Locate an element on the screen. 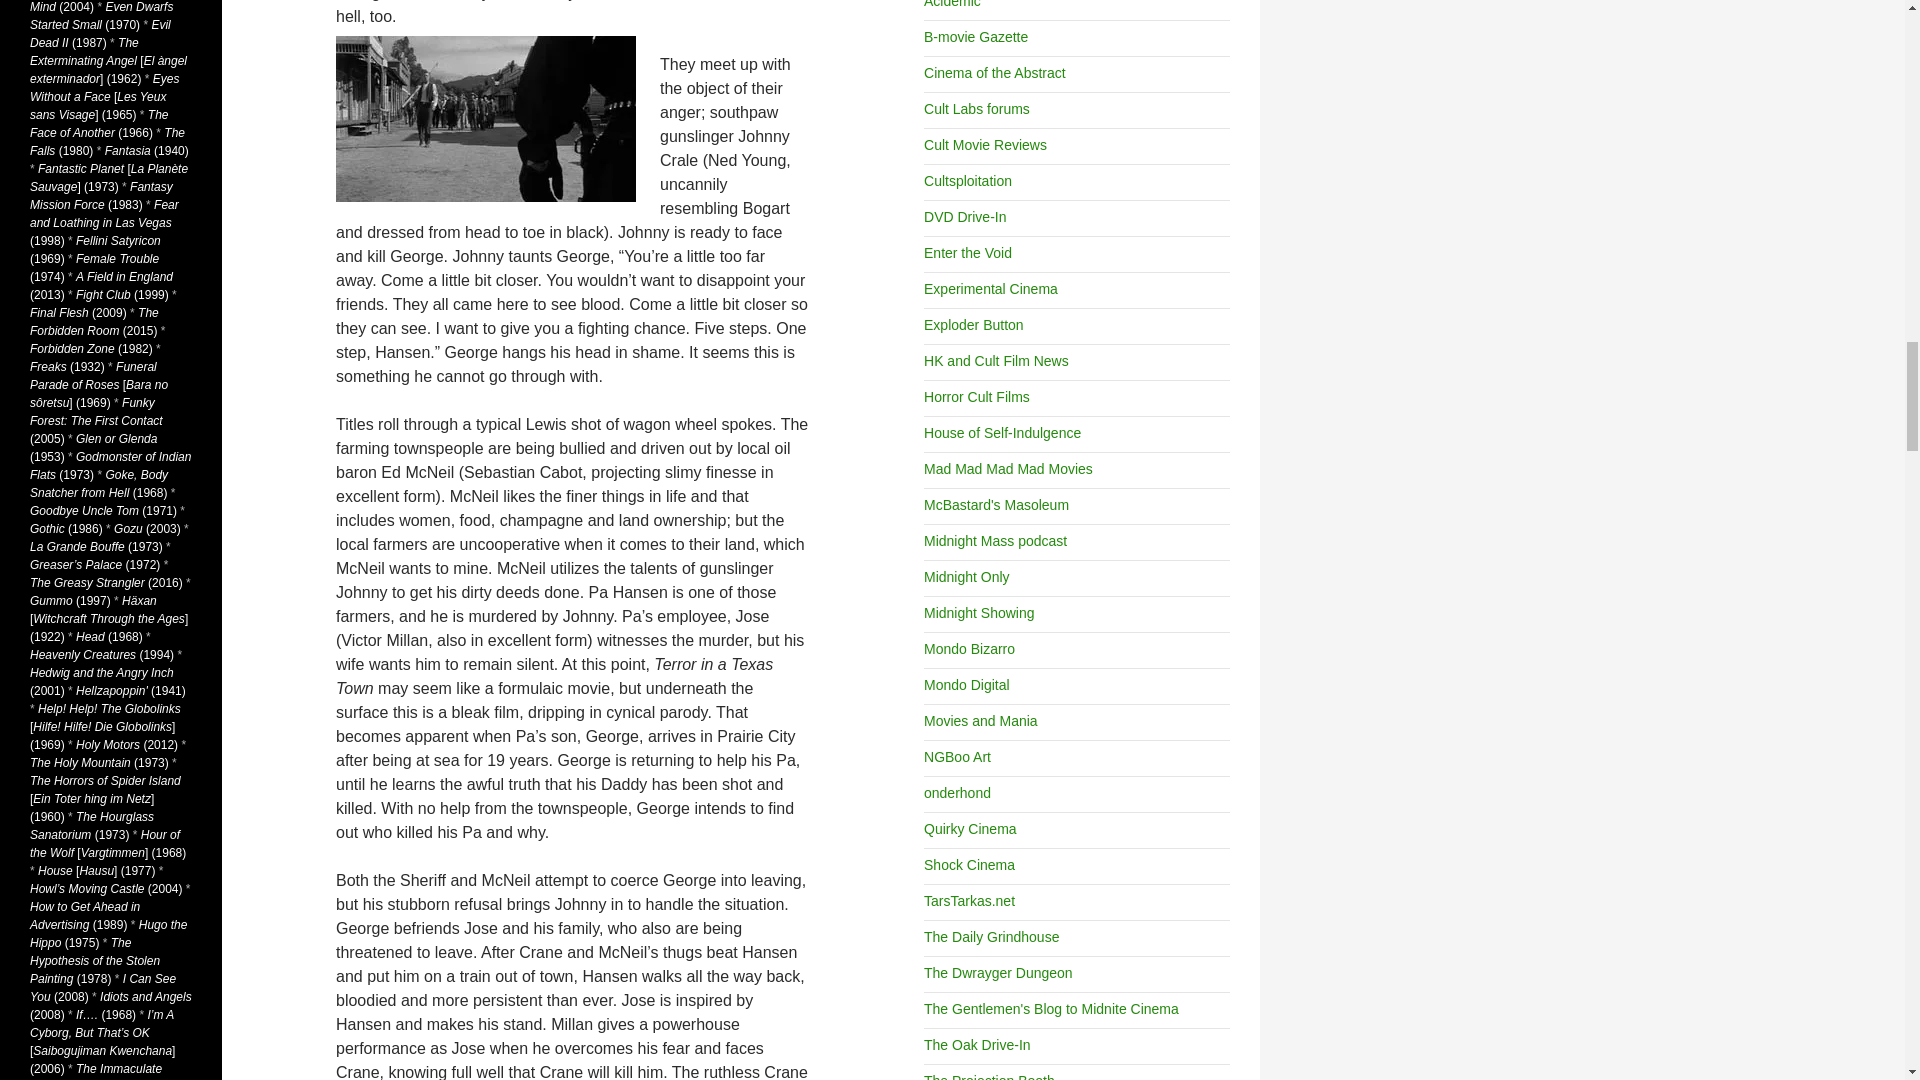 Image resolution: width=1920 pixels, height=1080 pixels. Terror in a Texas Town is located at coordinates (486, 118).